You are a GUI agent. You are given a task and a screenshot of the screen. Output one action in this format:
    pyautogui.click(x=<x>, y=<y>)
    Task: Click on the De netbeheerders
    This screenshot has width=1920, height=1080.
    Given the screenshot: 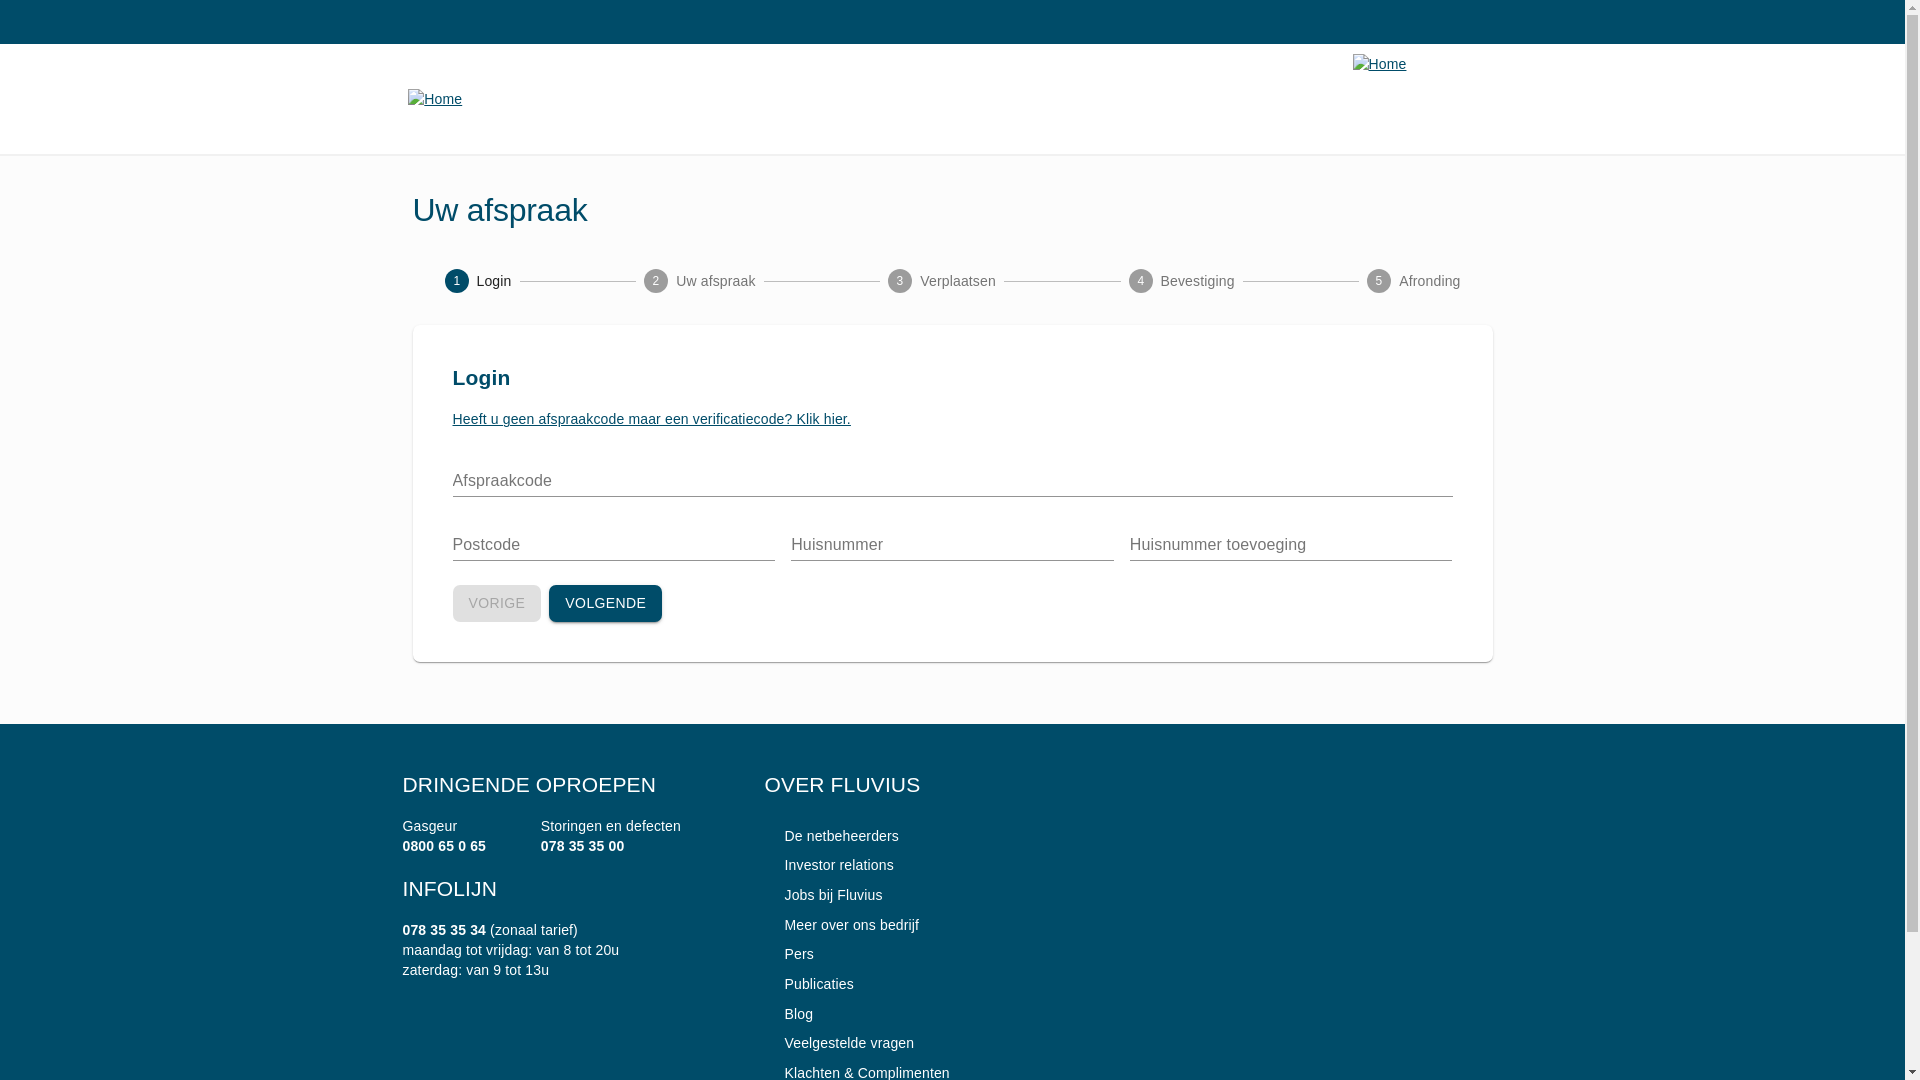 What is the action you would take?
    pyautogui.click(x=831, y=836)
    